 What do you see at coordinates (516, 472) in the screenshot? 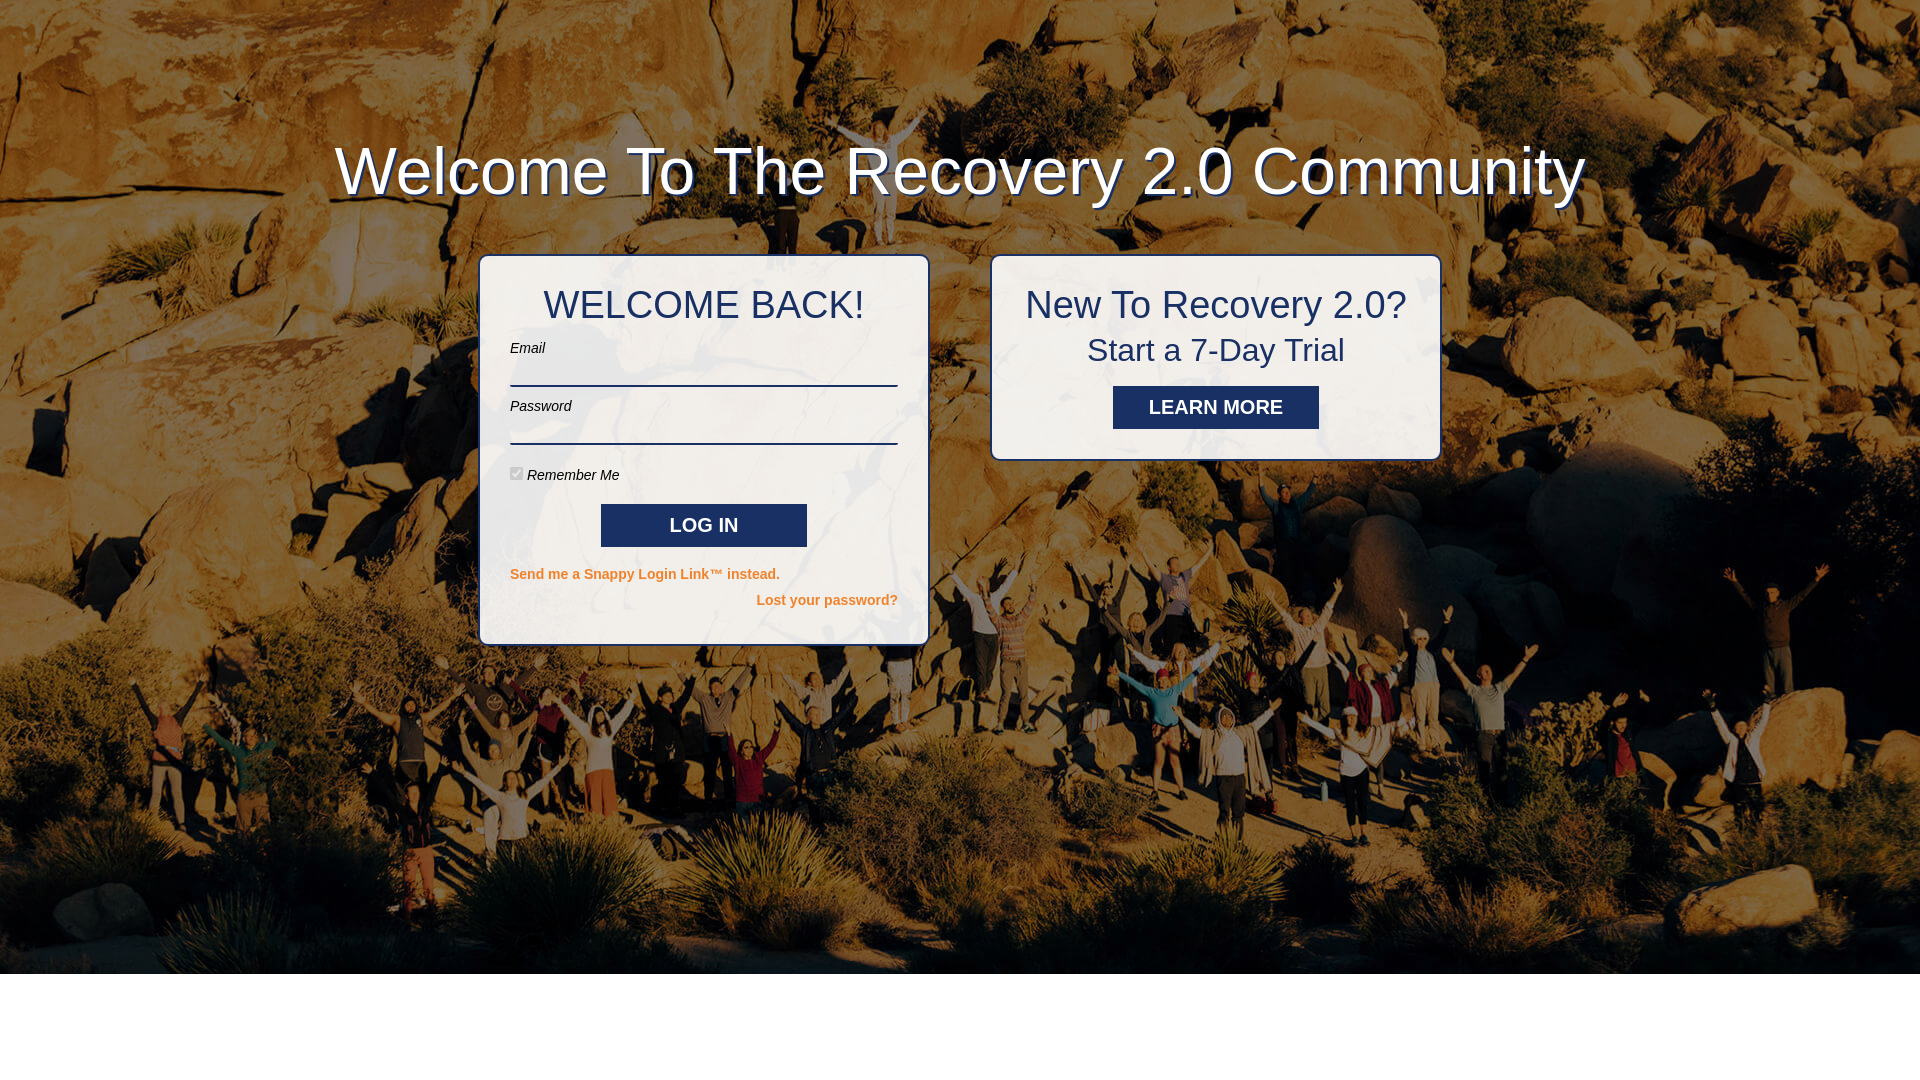
I see `forever` at bounding box center [516, 472].